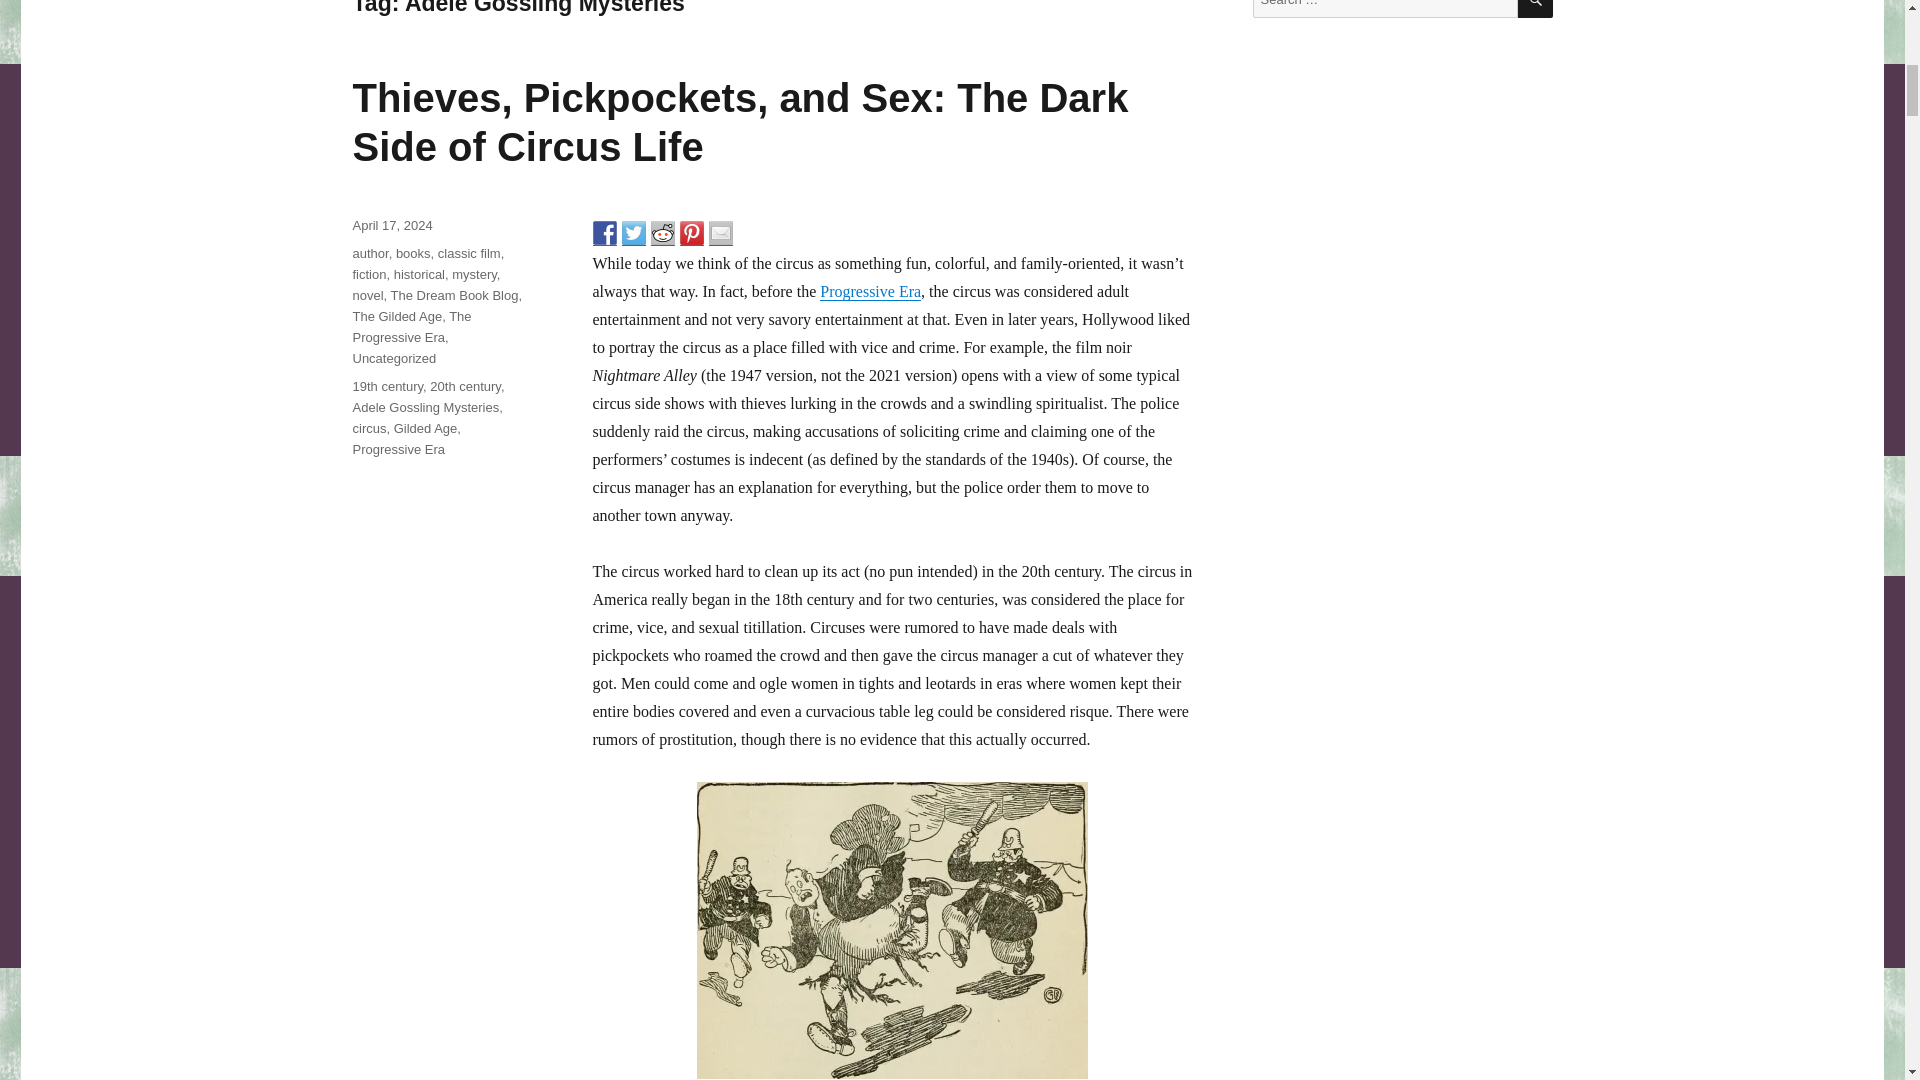 Image resolution: width=1920 pixels, height=1080 pixels. I want to click on Share by email, so click(720, 233).